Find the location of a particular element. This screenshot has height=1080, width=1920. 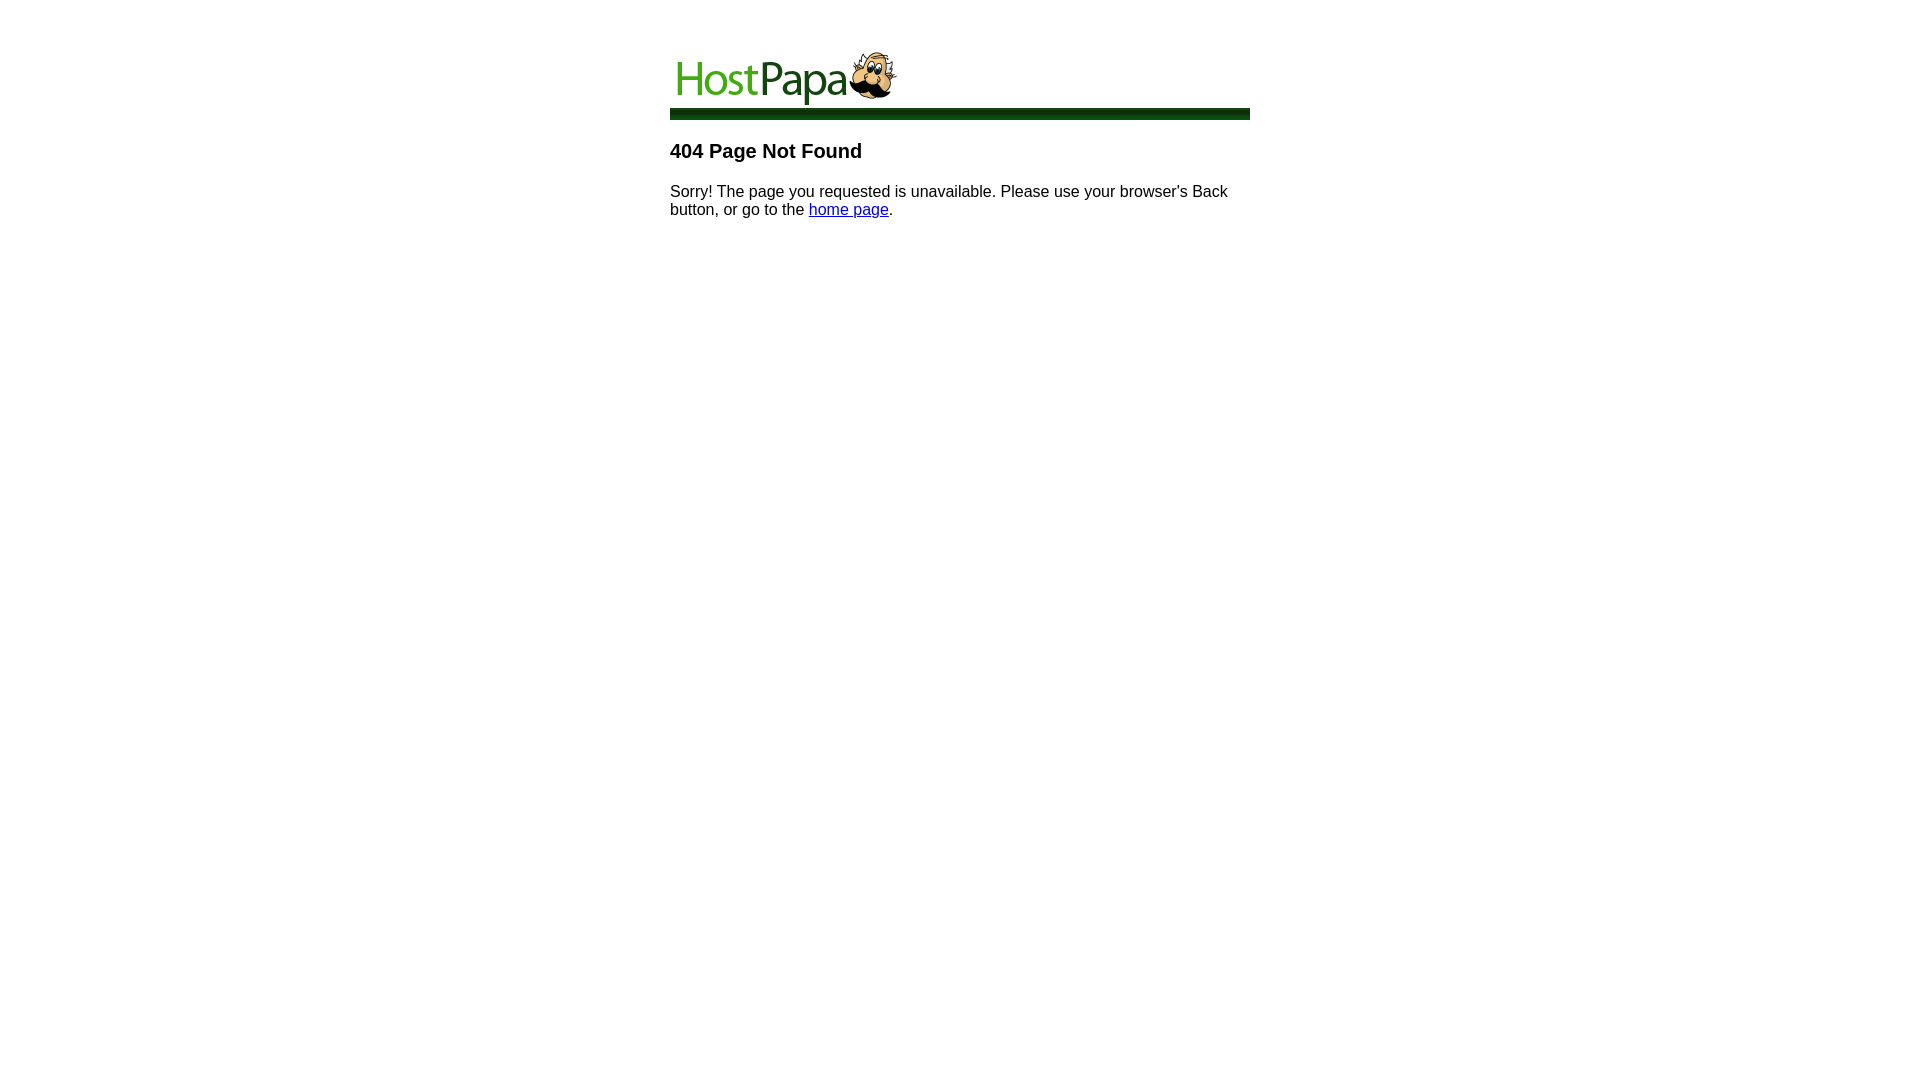

home page is located at coordinates (849, 210).